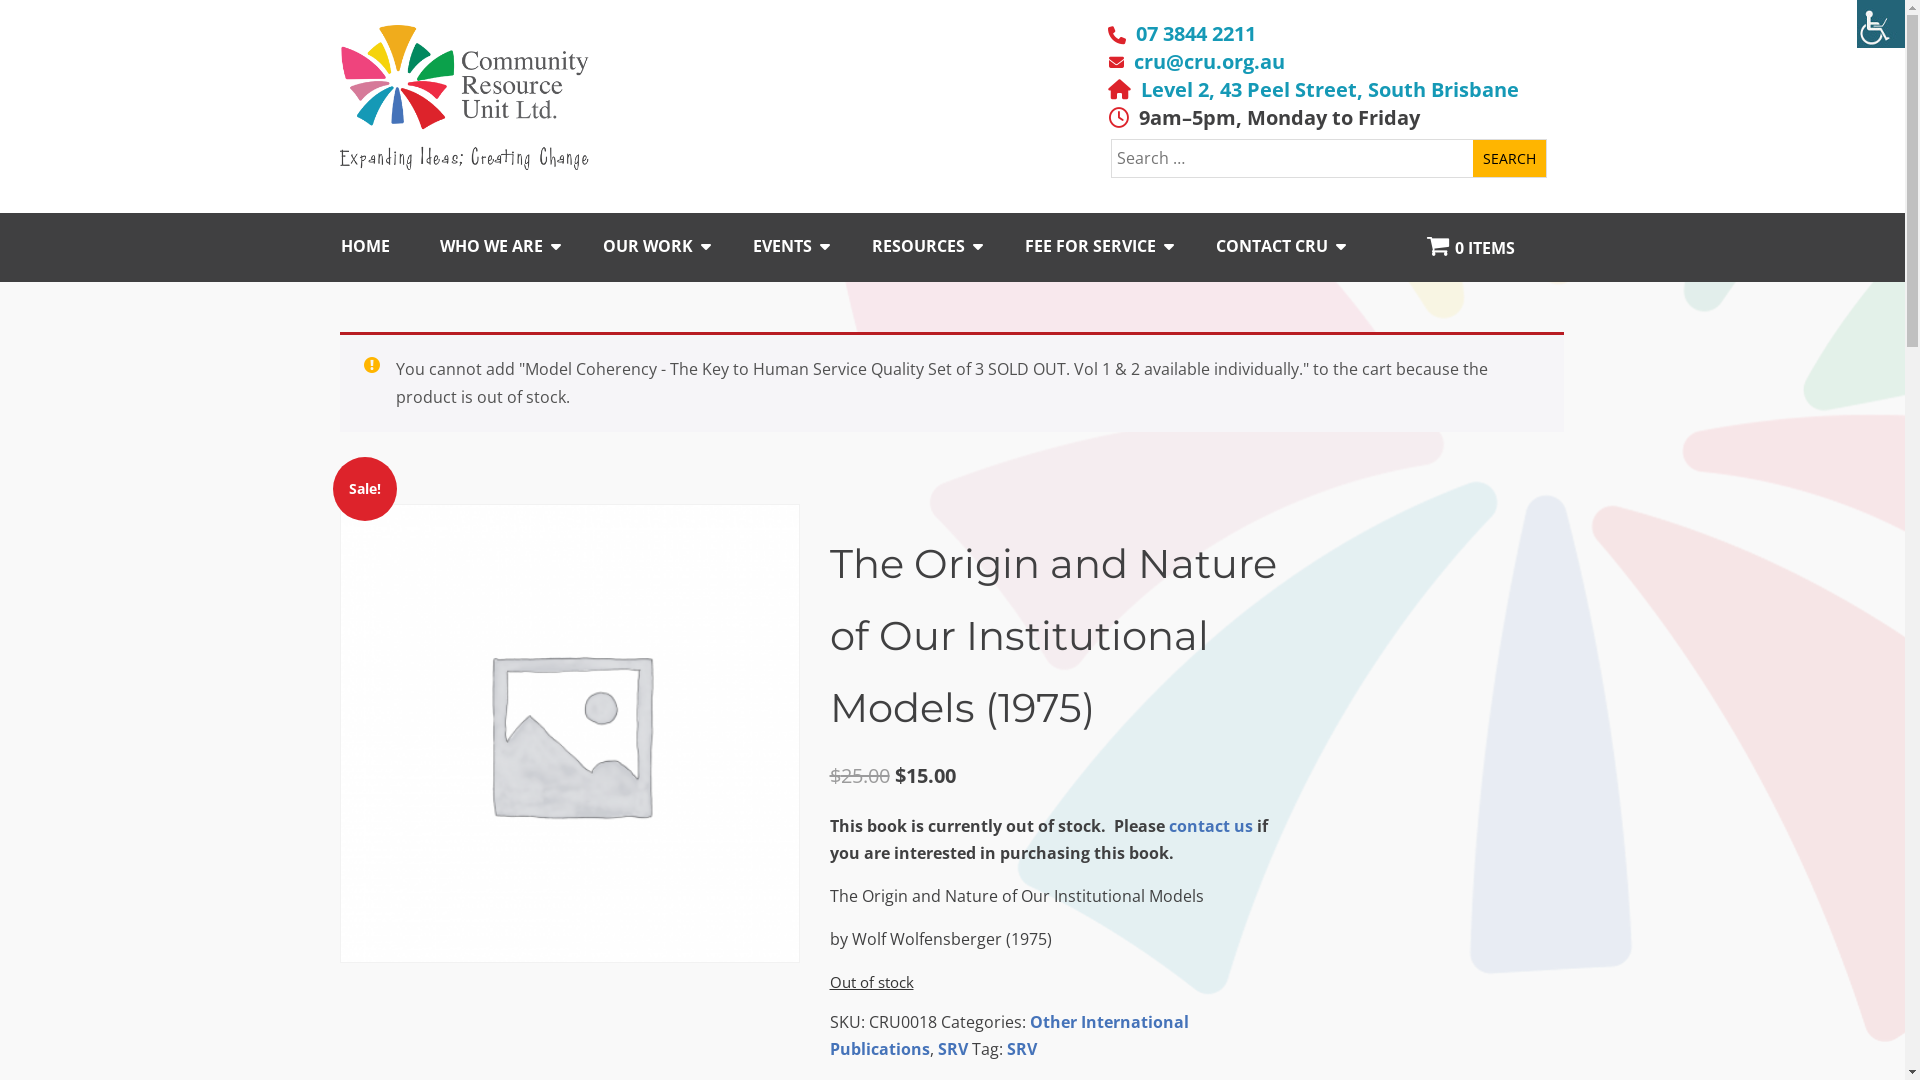 Image resolution: width=1920 pixels, height=1080 pixels. Describe the element at coordinates (1196, 34) in the screenshot. I see `07 3844 2211` at that location.